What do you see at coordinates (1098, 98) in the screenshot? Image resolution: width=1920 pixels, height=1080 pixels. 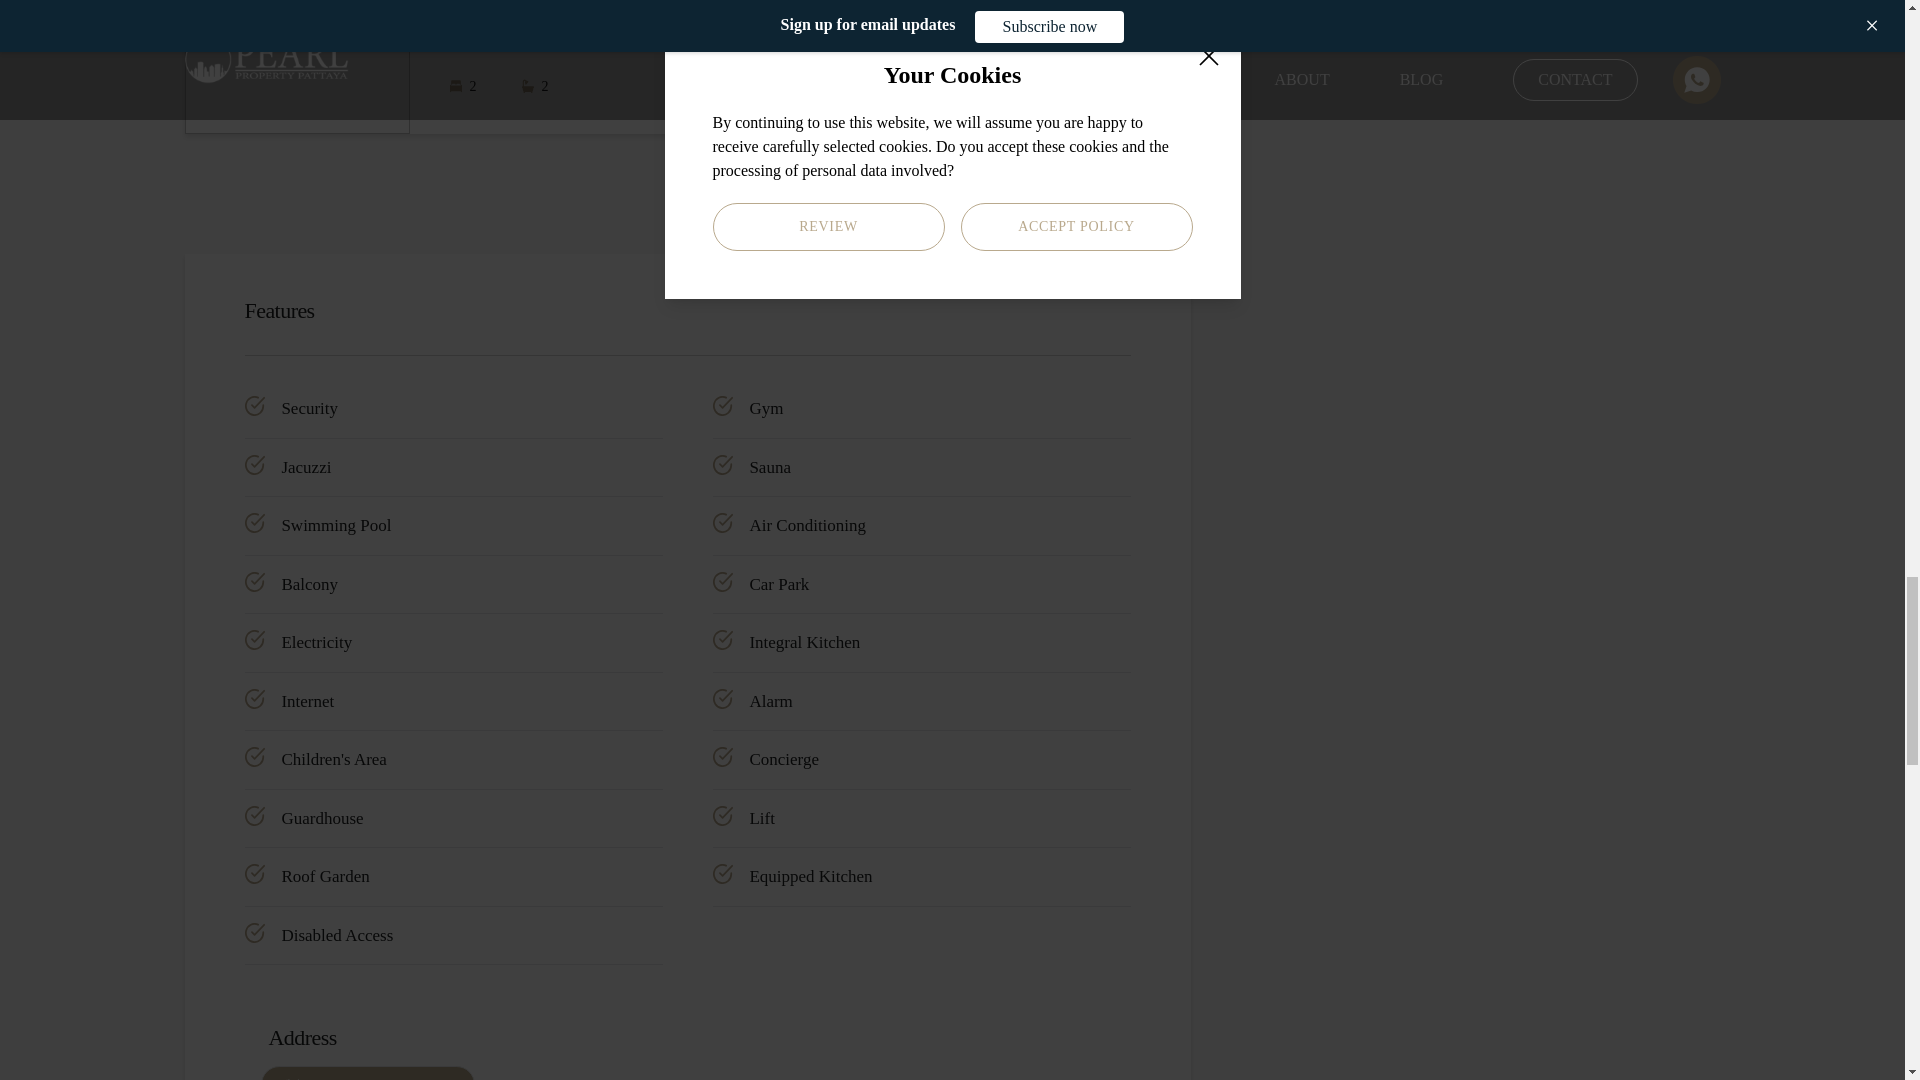 I see `Preview` at bounding box center [1098, 98].